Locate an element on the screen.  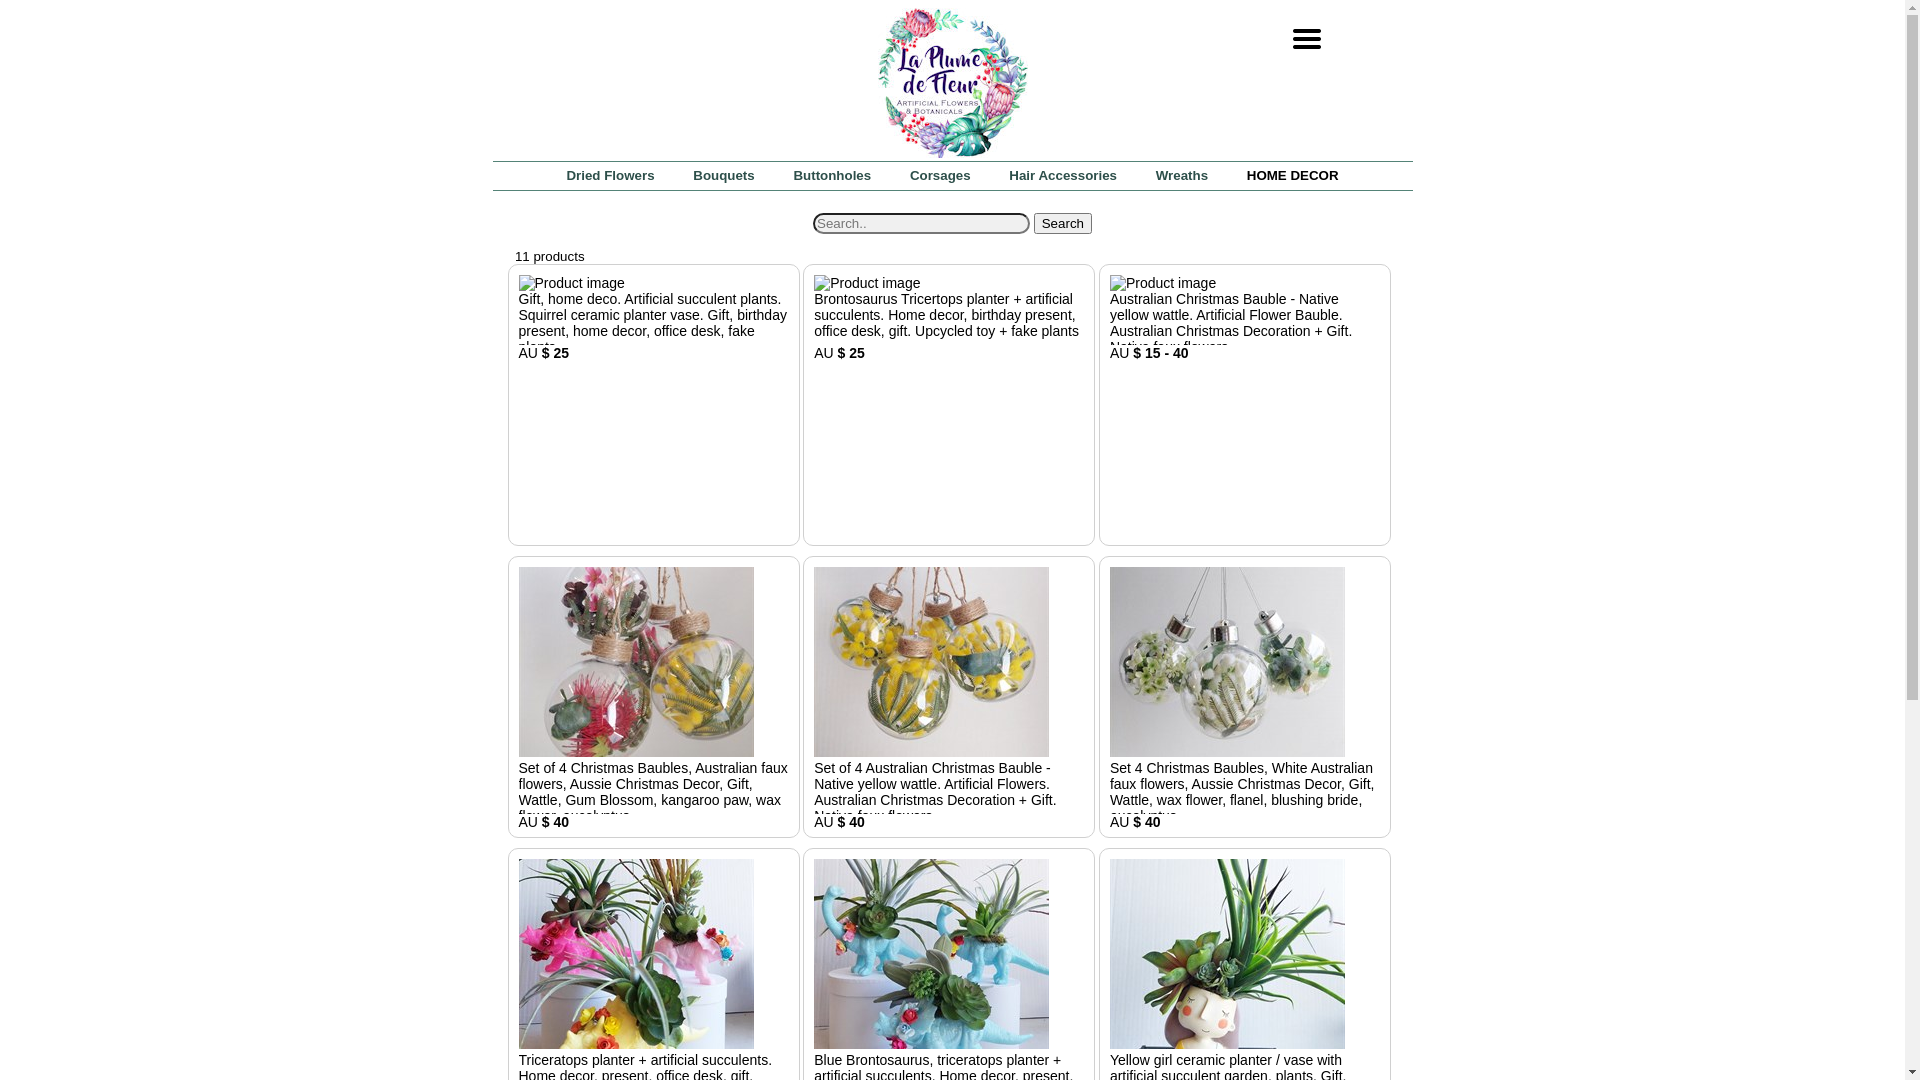
Hair Accessories is located at coordinates (1063, 176).